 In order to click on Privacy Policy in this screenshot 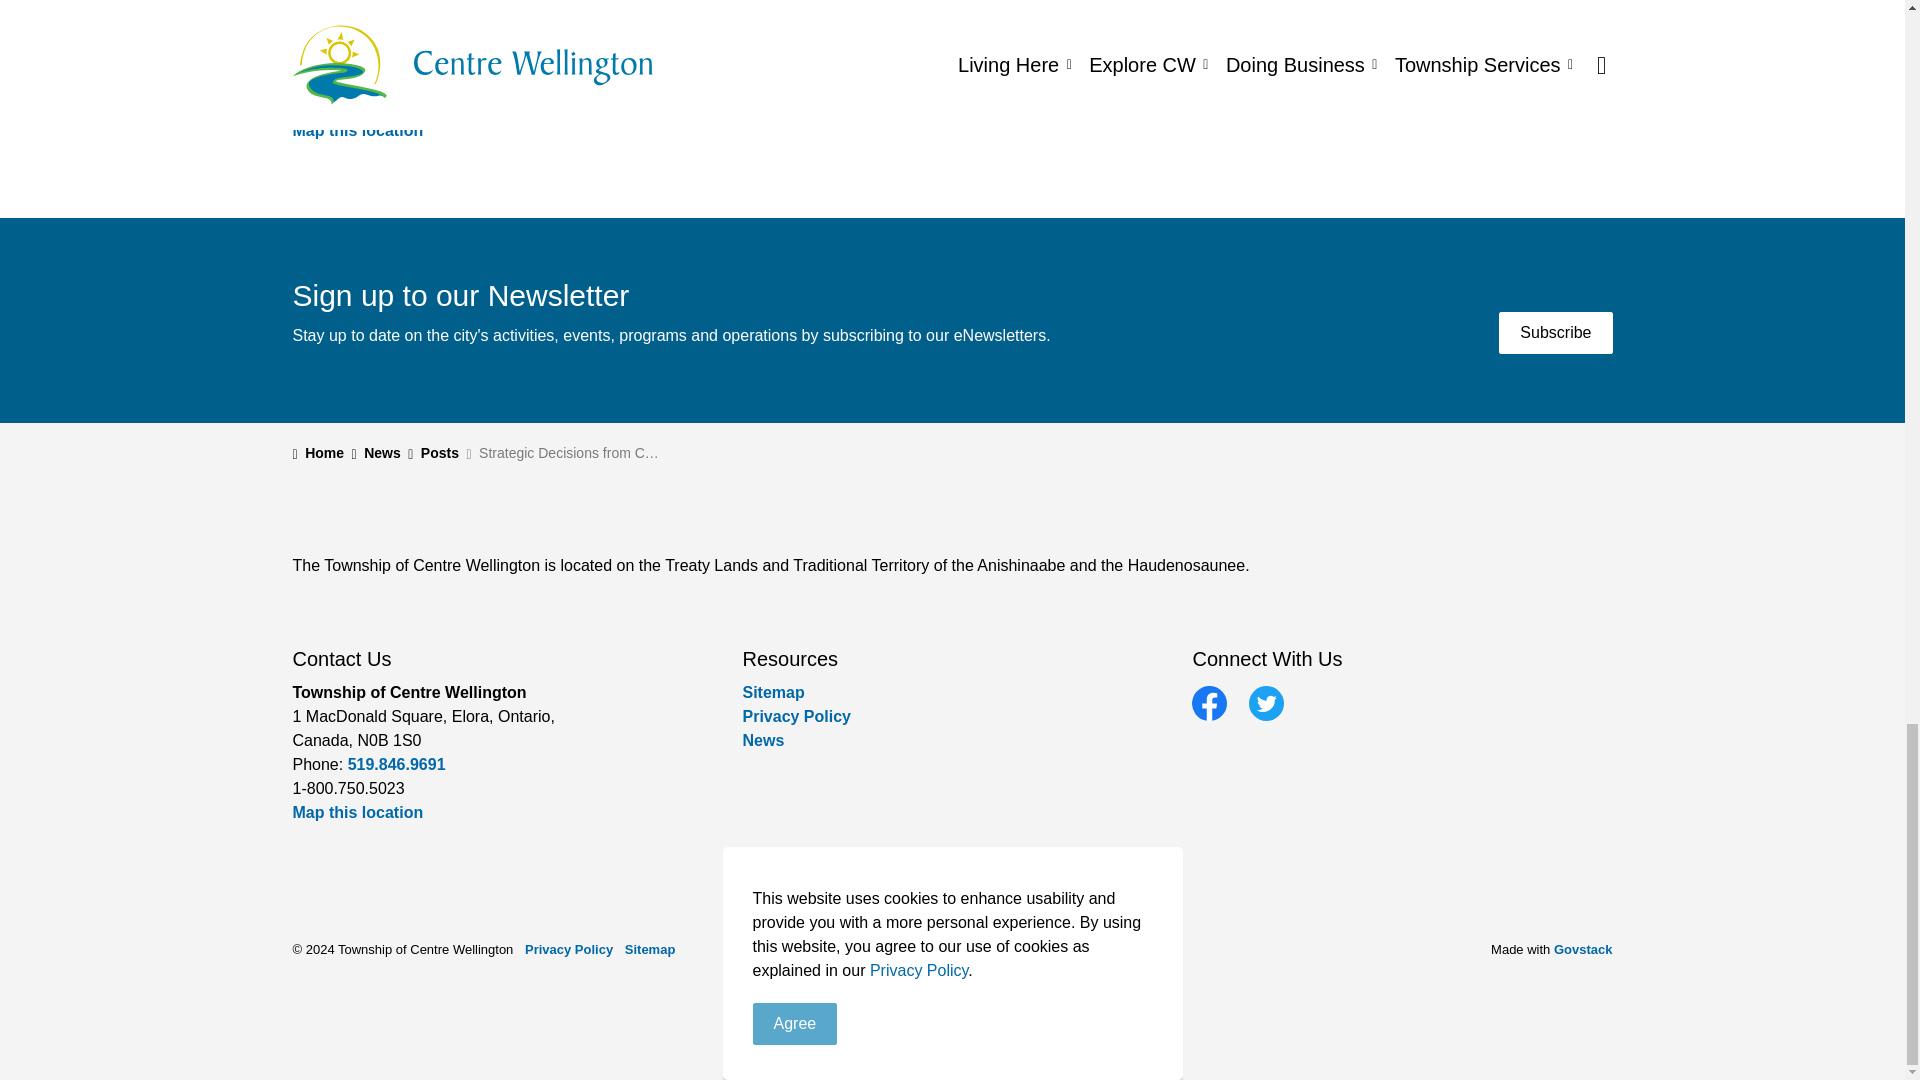, I will do `click(796, 716)`.